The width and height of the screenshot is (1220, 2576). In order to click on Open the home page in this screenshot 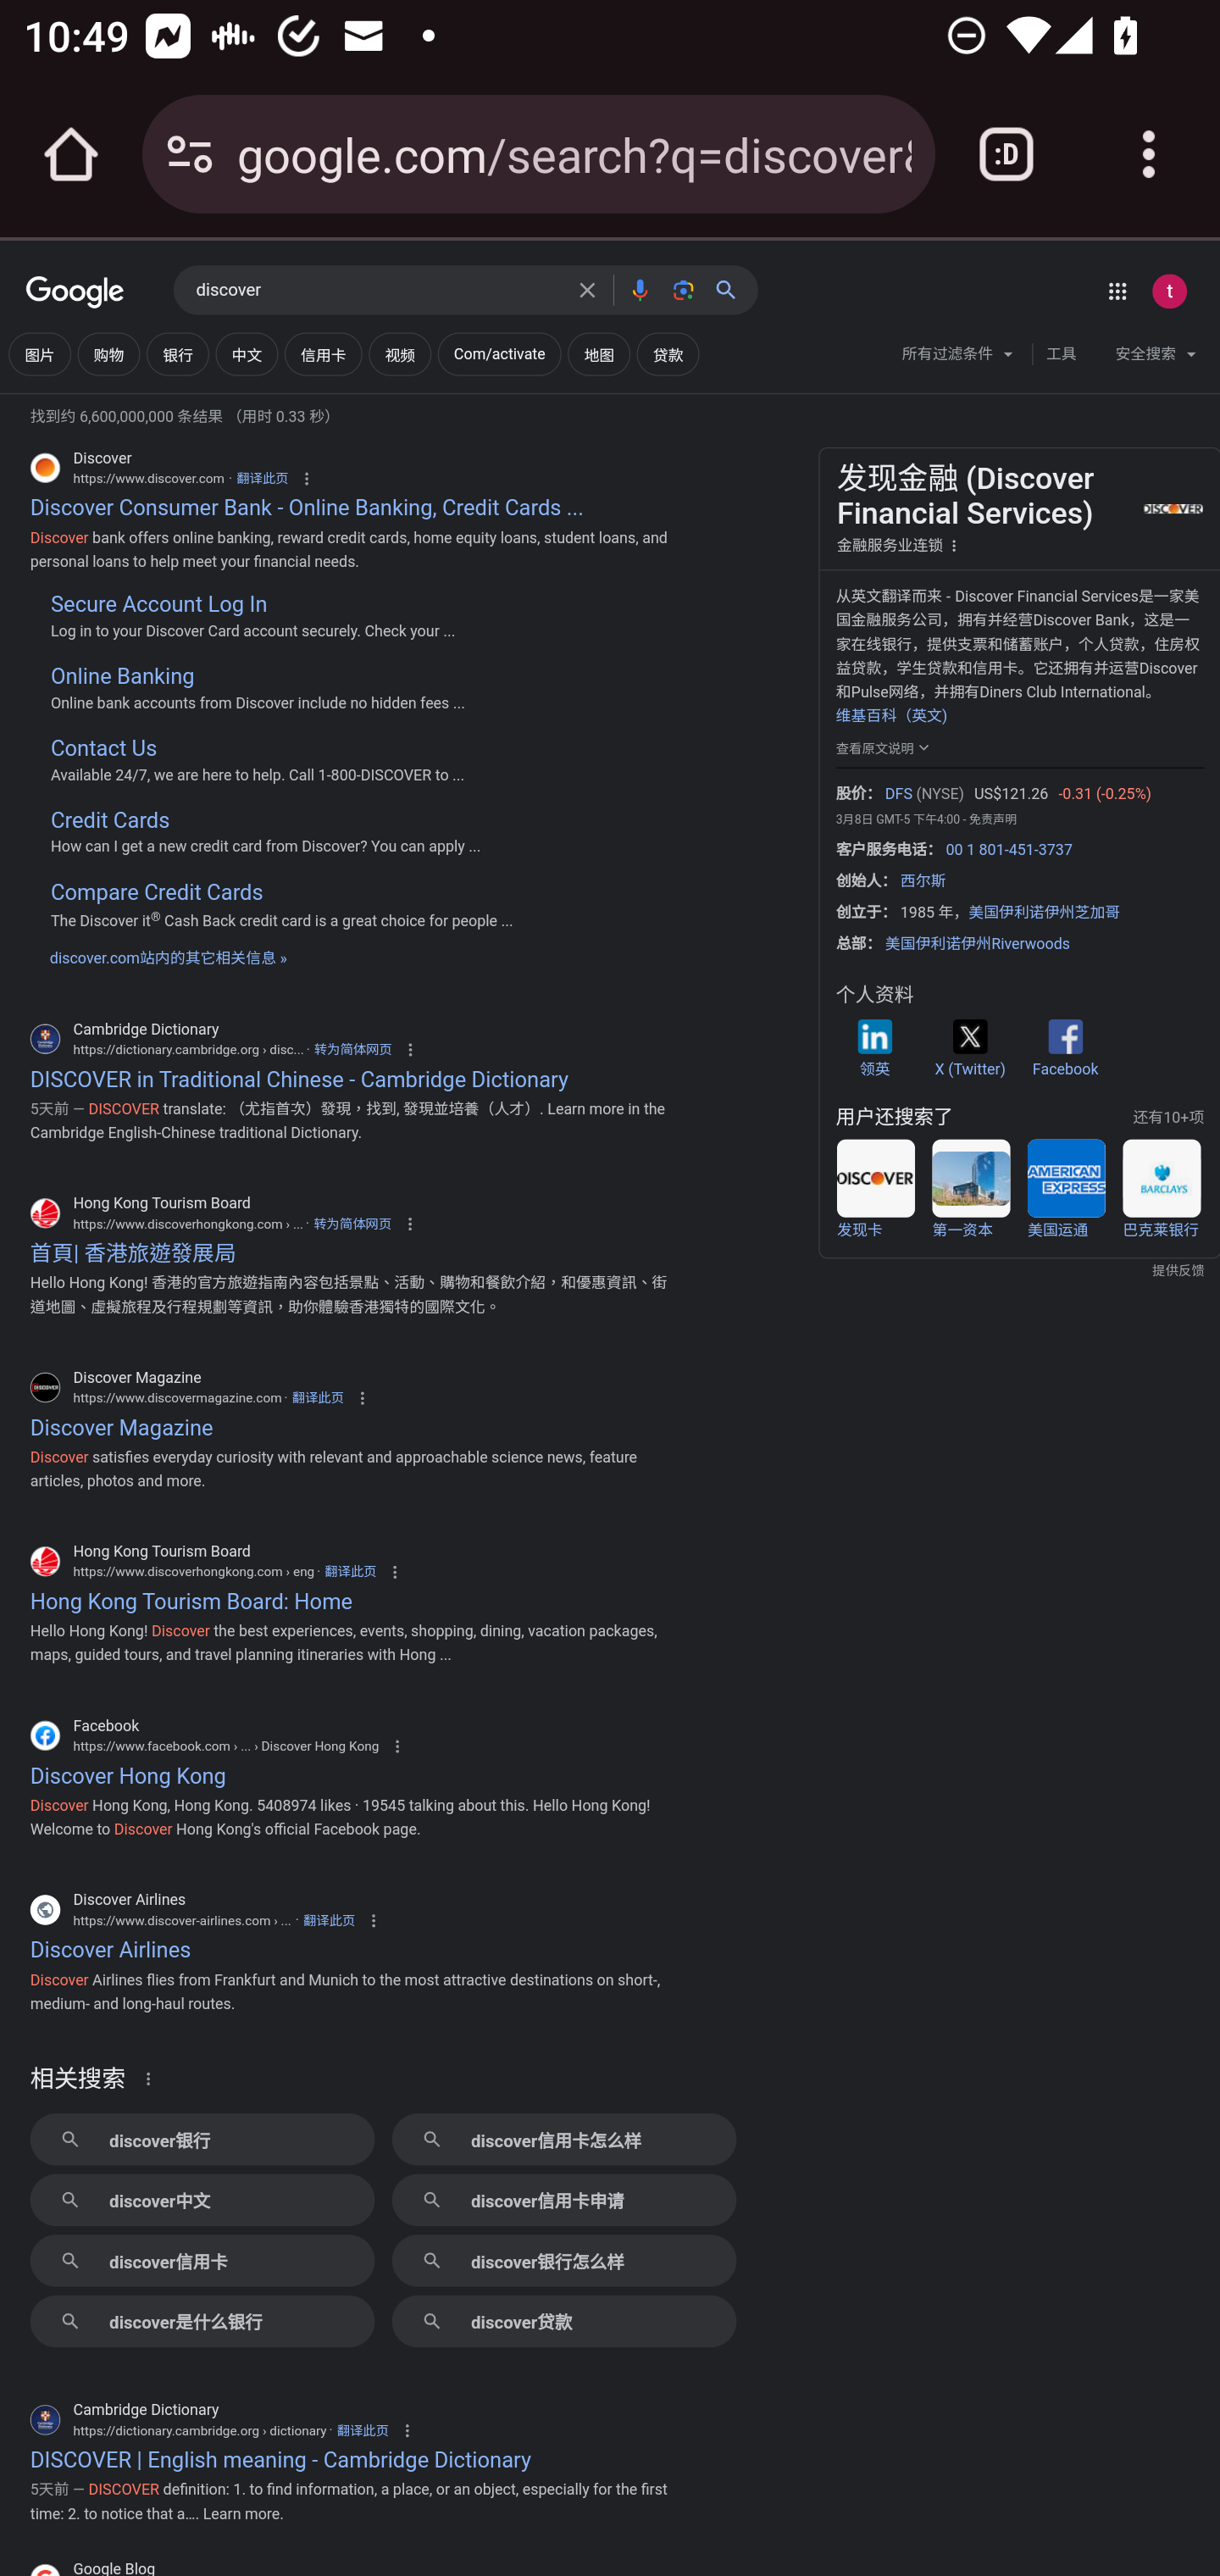, I will do `click(71, 154)`.